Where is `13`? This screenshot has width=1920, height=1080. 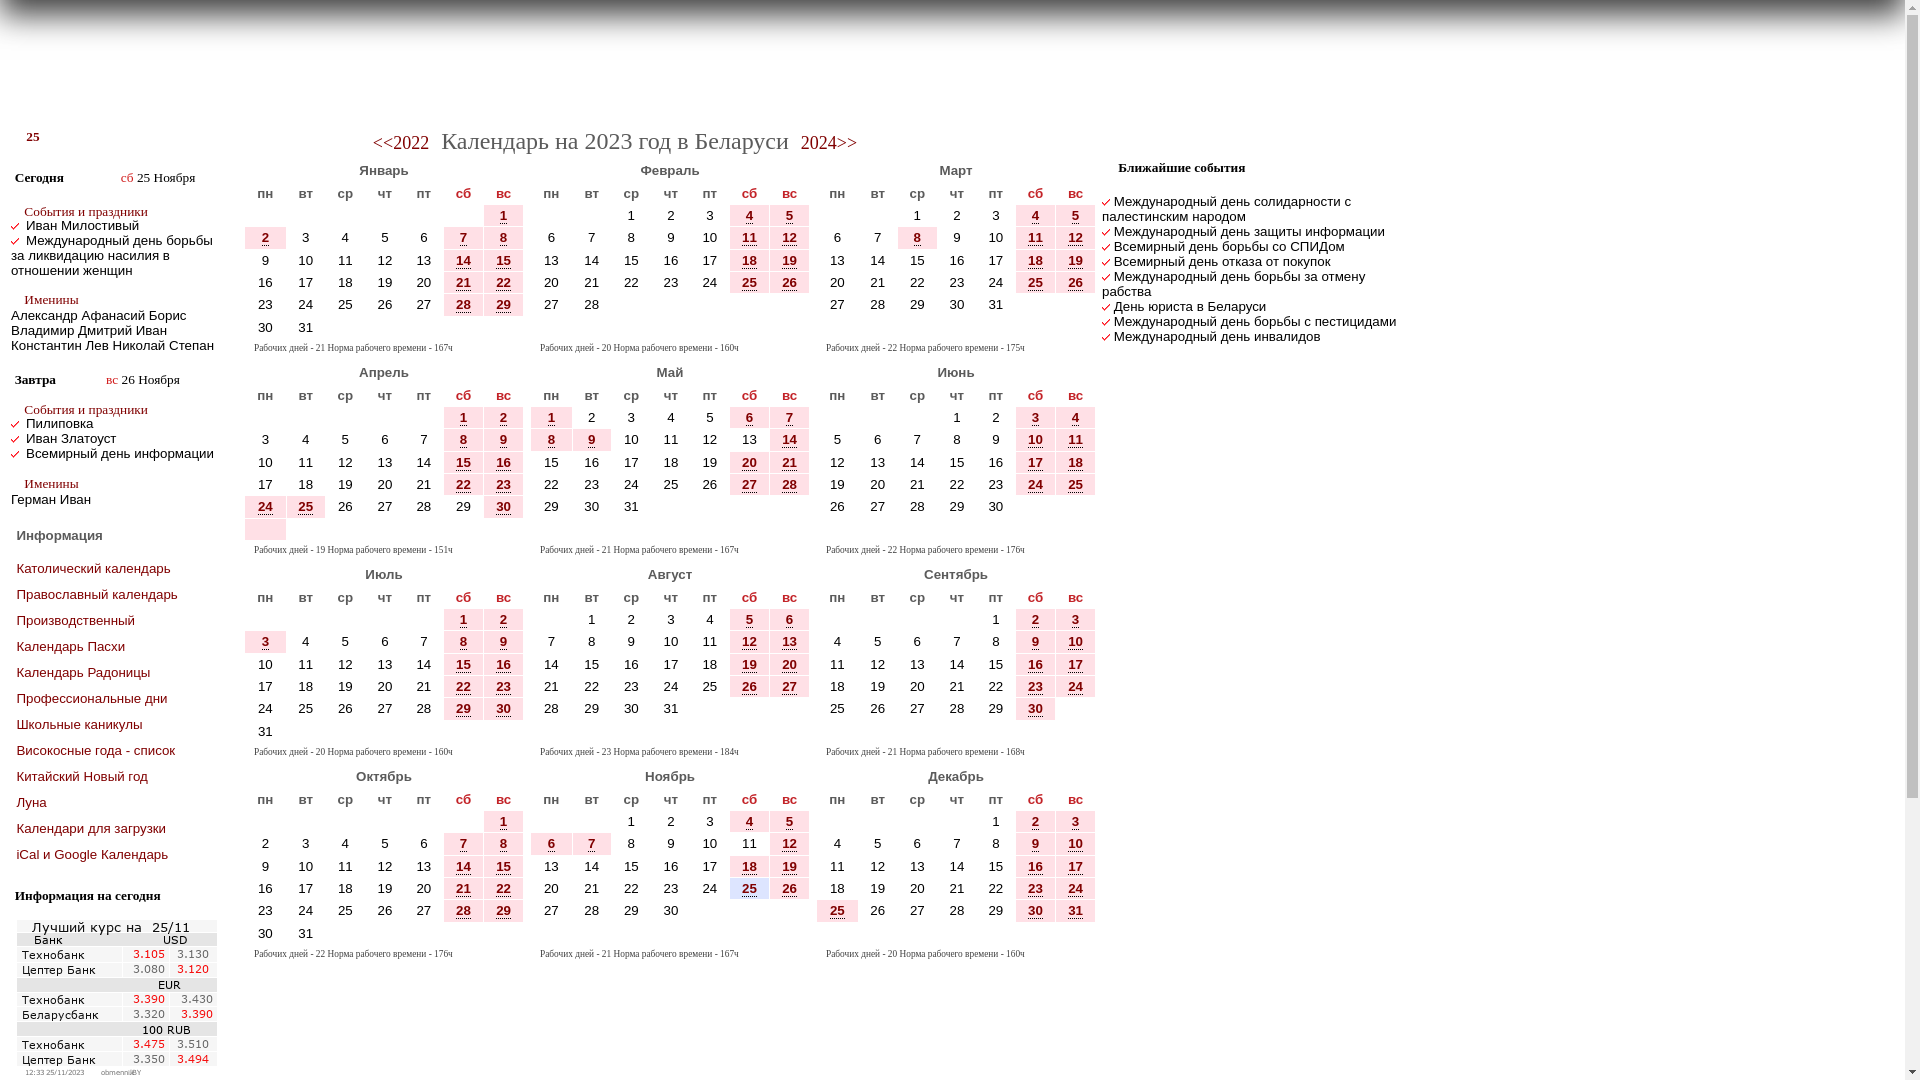 13 is located at coordinates (552, 866).